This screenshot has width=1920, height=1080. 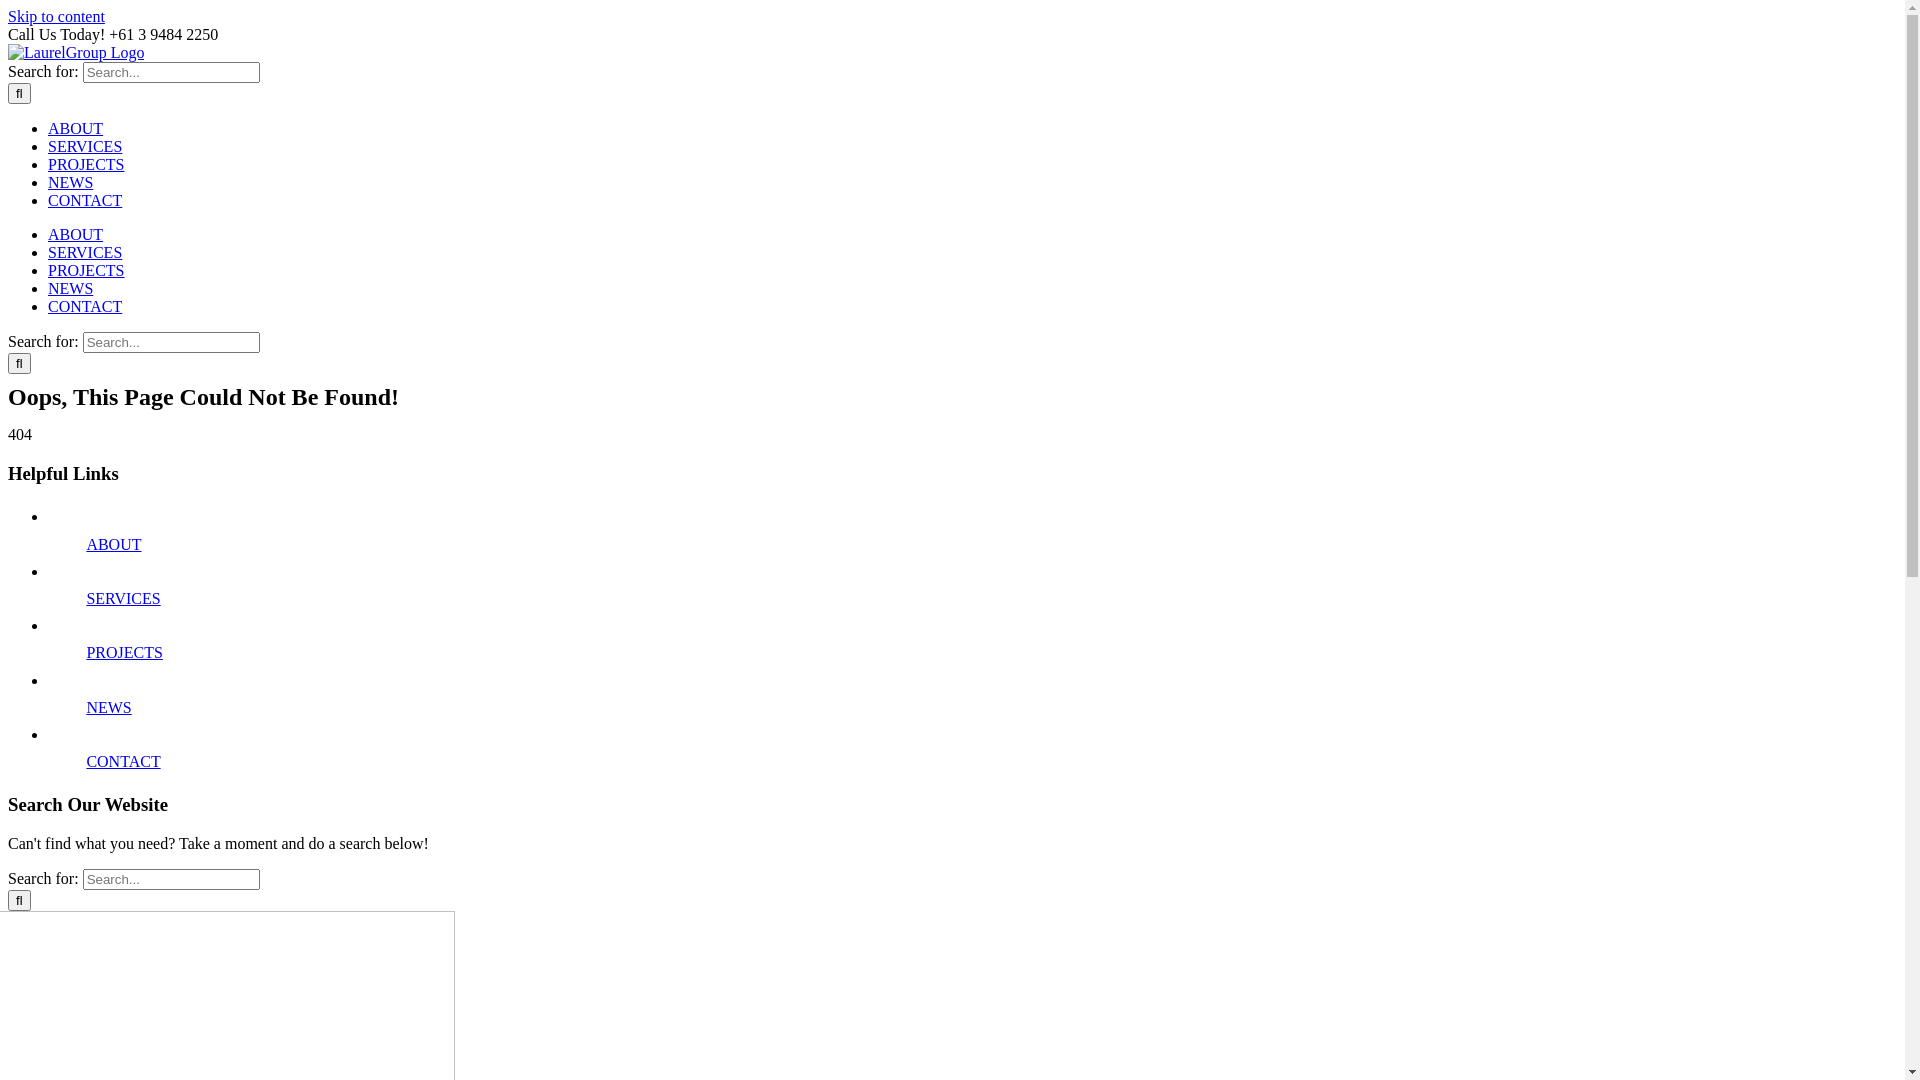 What do you see at coordinates (70, 288) in the screenshot?
I see `NEWS` at bounding box center [70, 288].